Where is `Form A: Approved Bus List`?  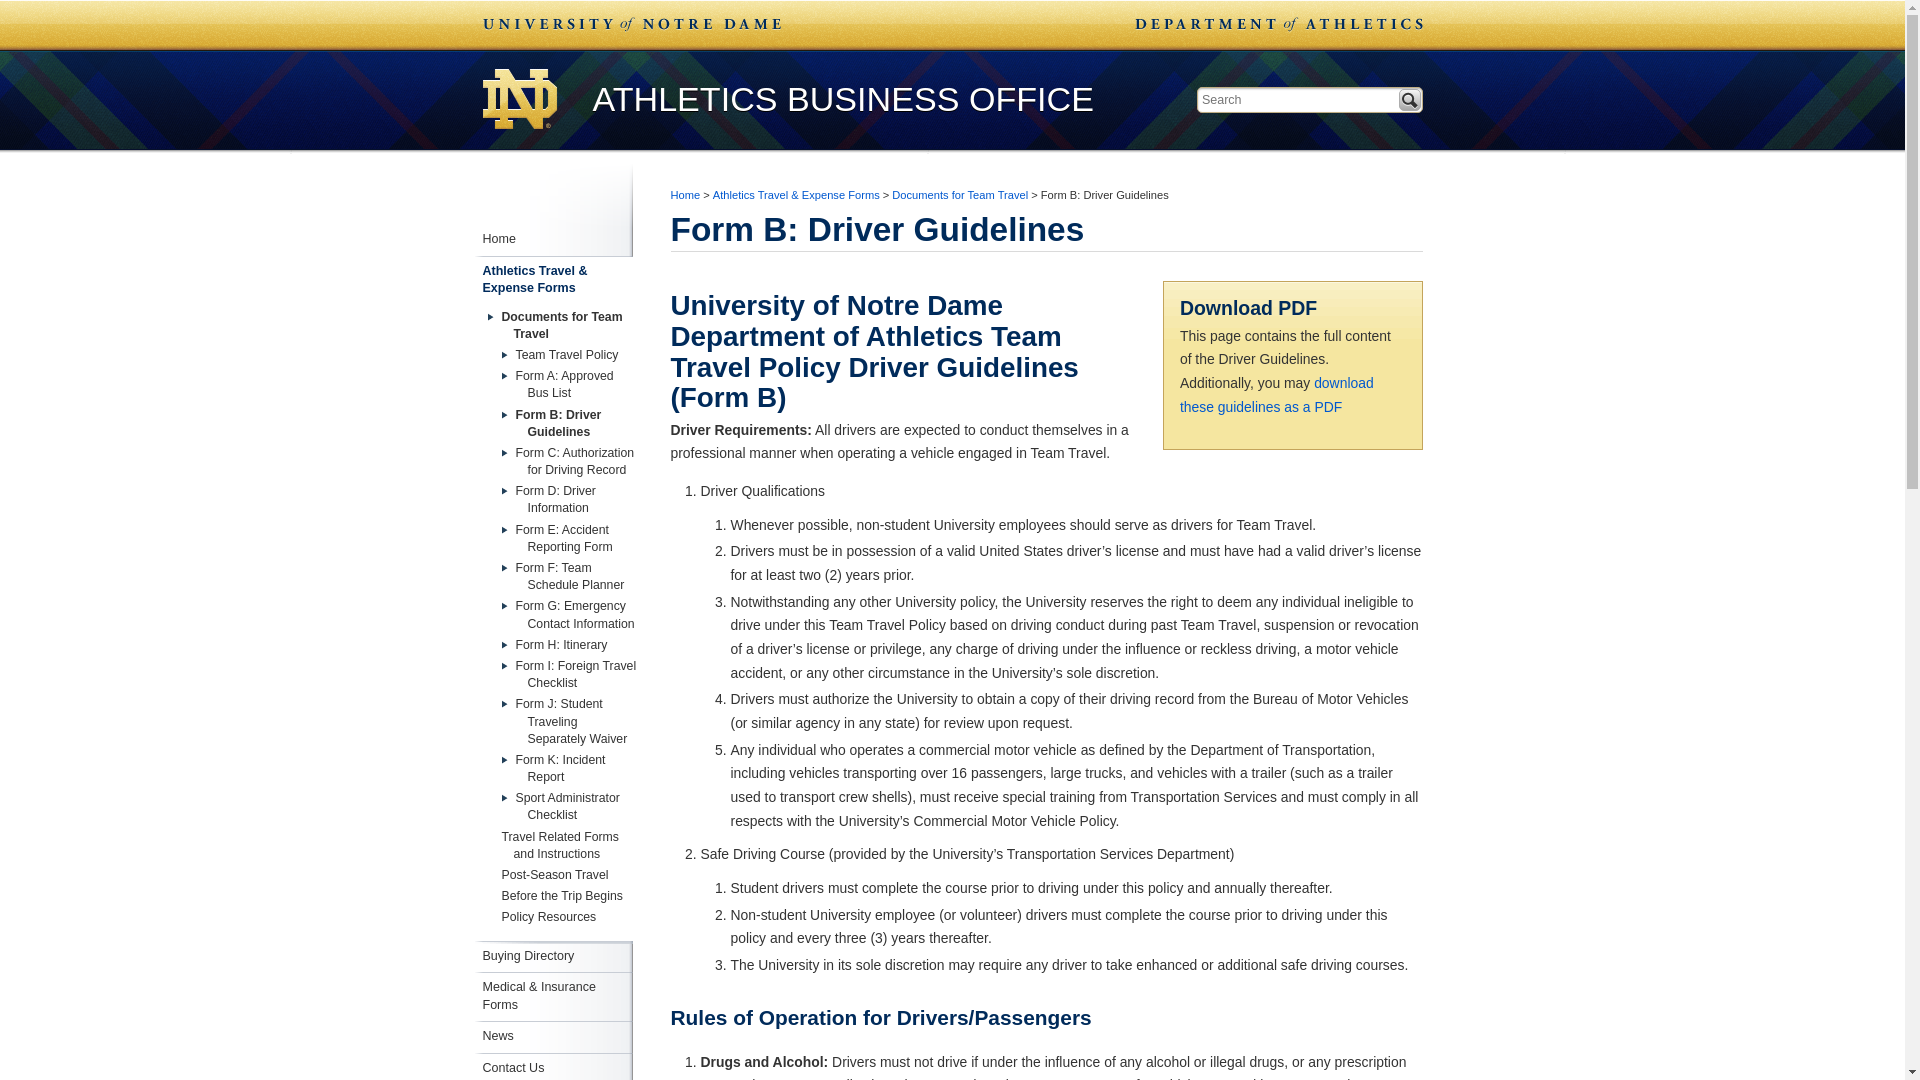
Form A: Approved Bus List is located at coordinates (569, 384).